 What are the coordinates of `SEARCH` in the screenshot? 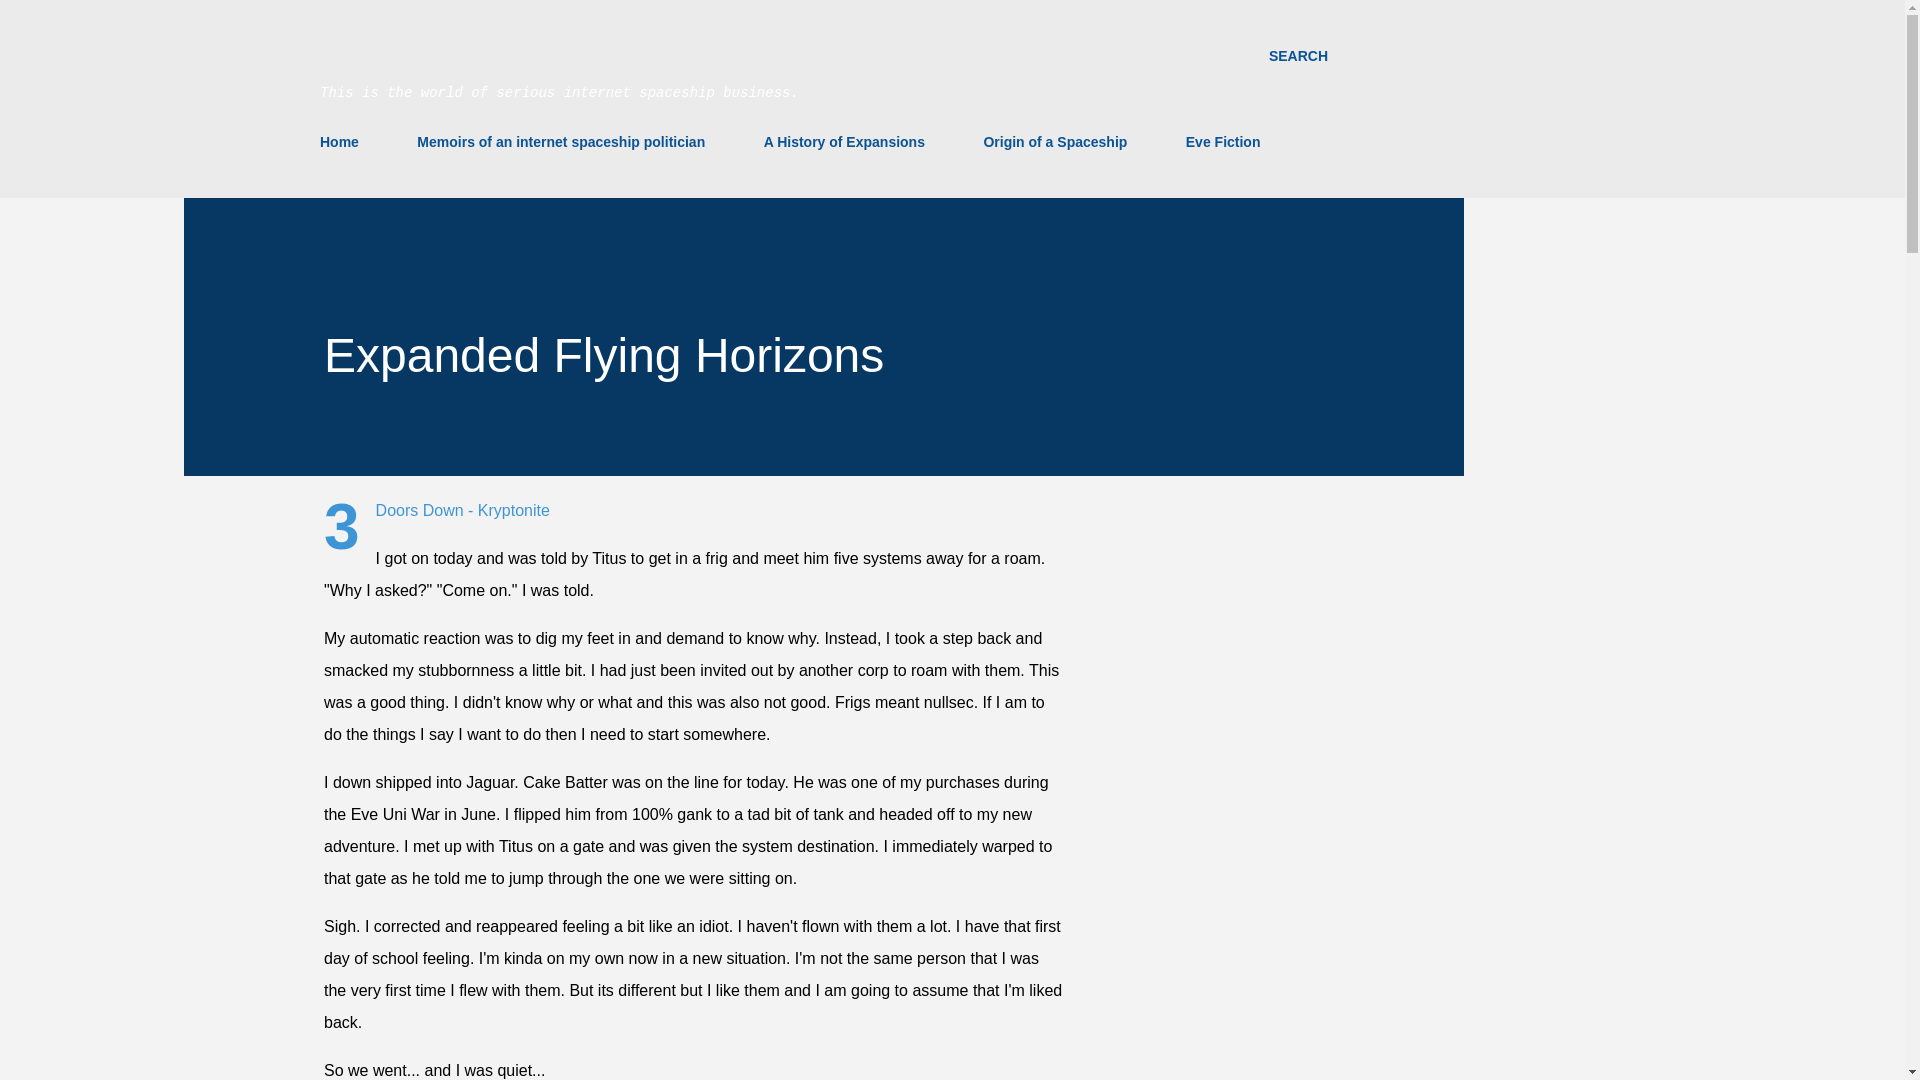 It's located at (1298, 56).